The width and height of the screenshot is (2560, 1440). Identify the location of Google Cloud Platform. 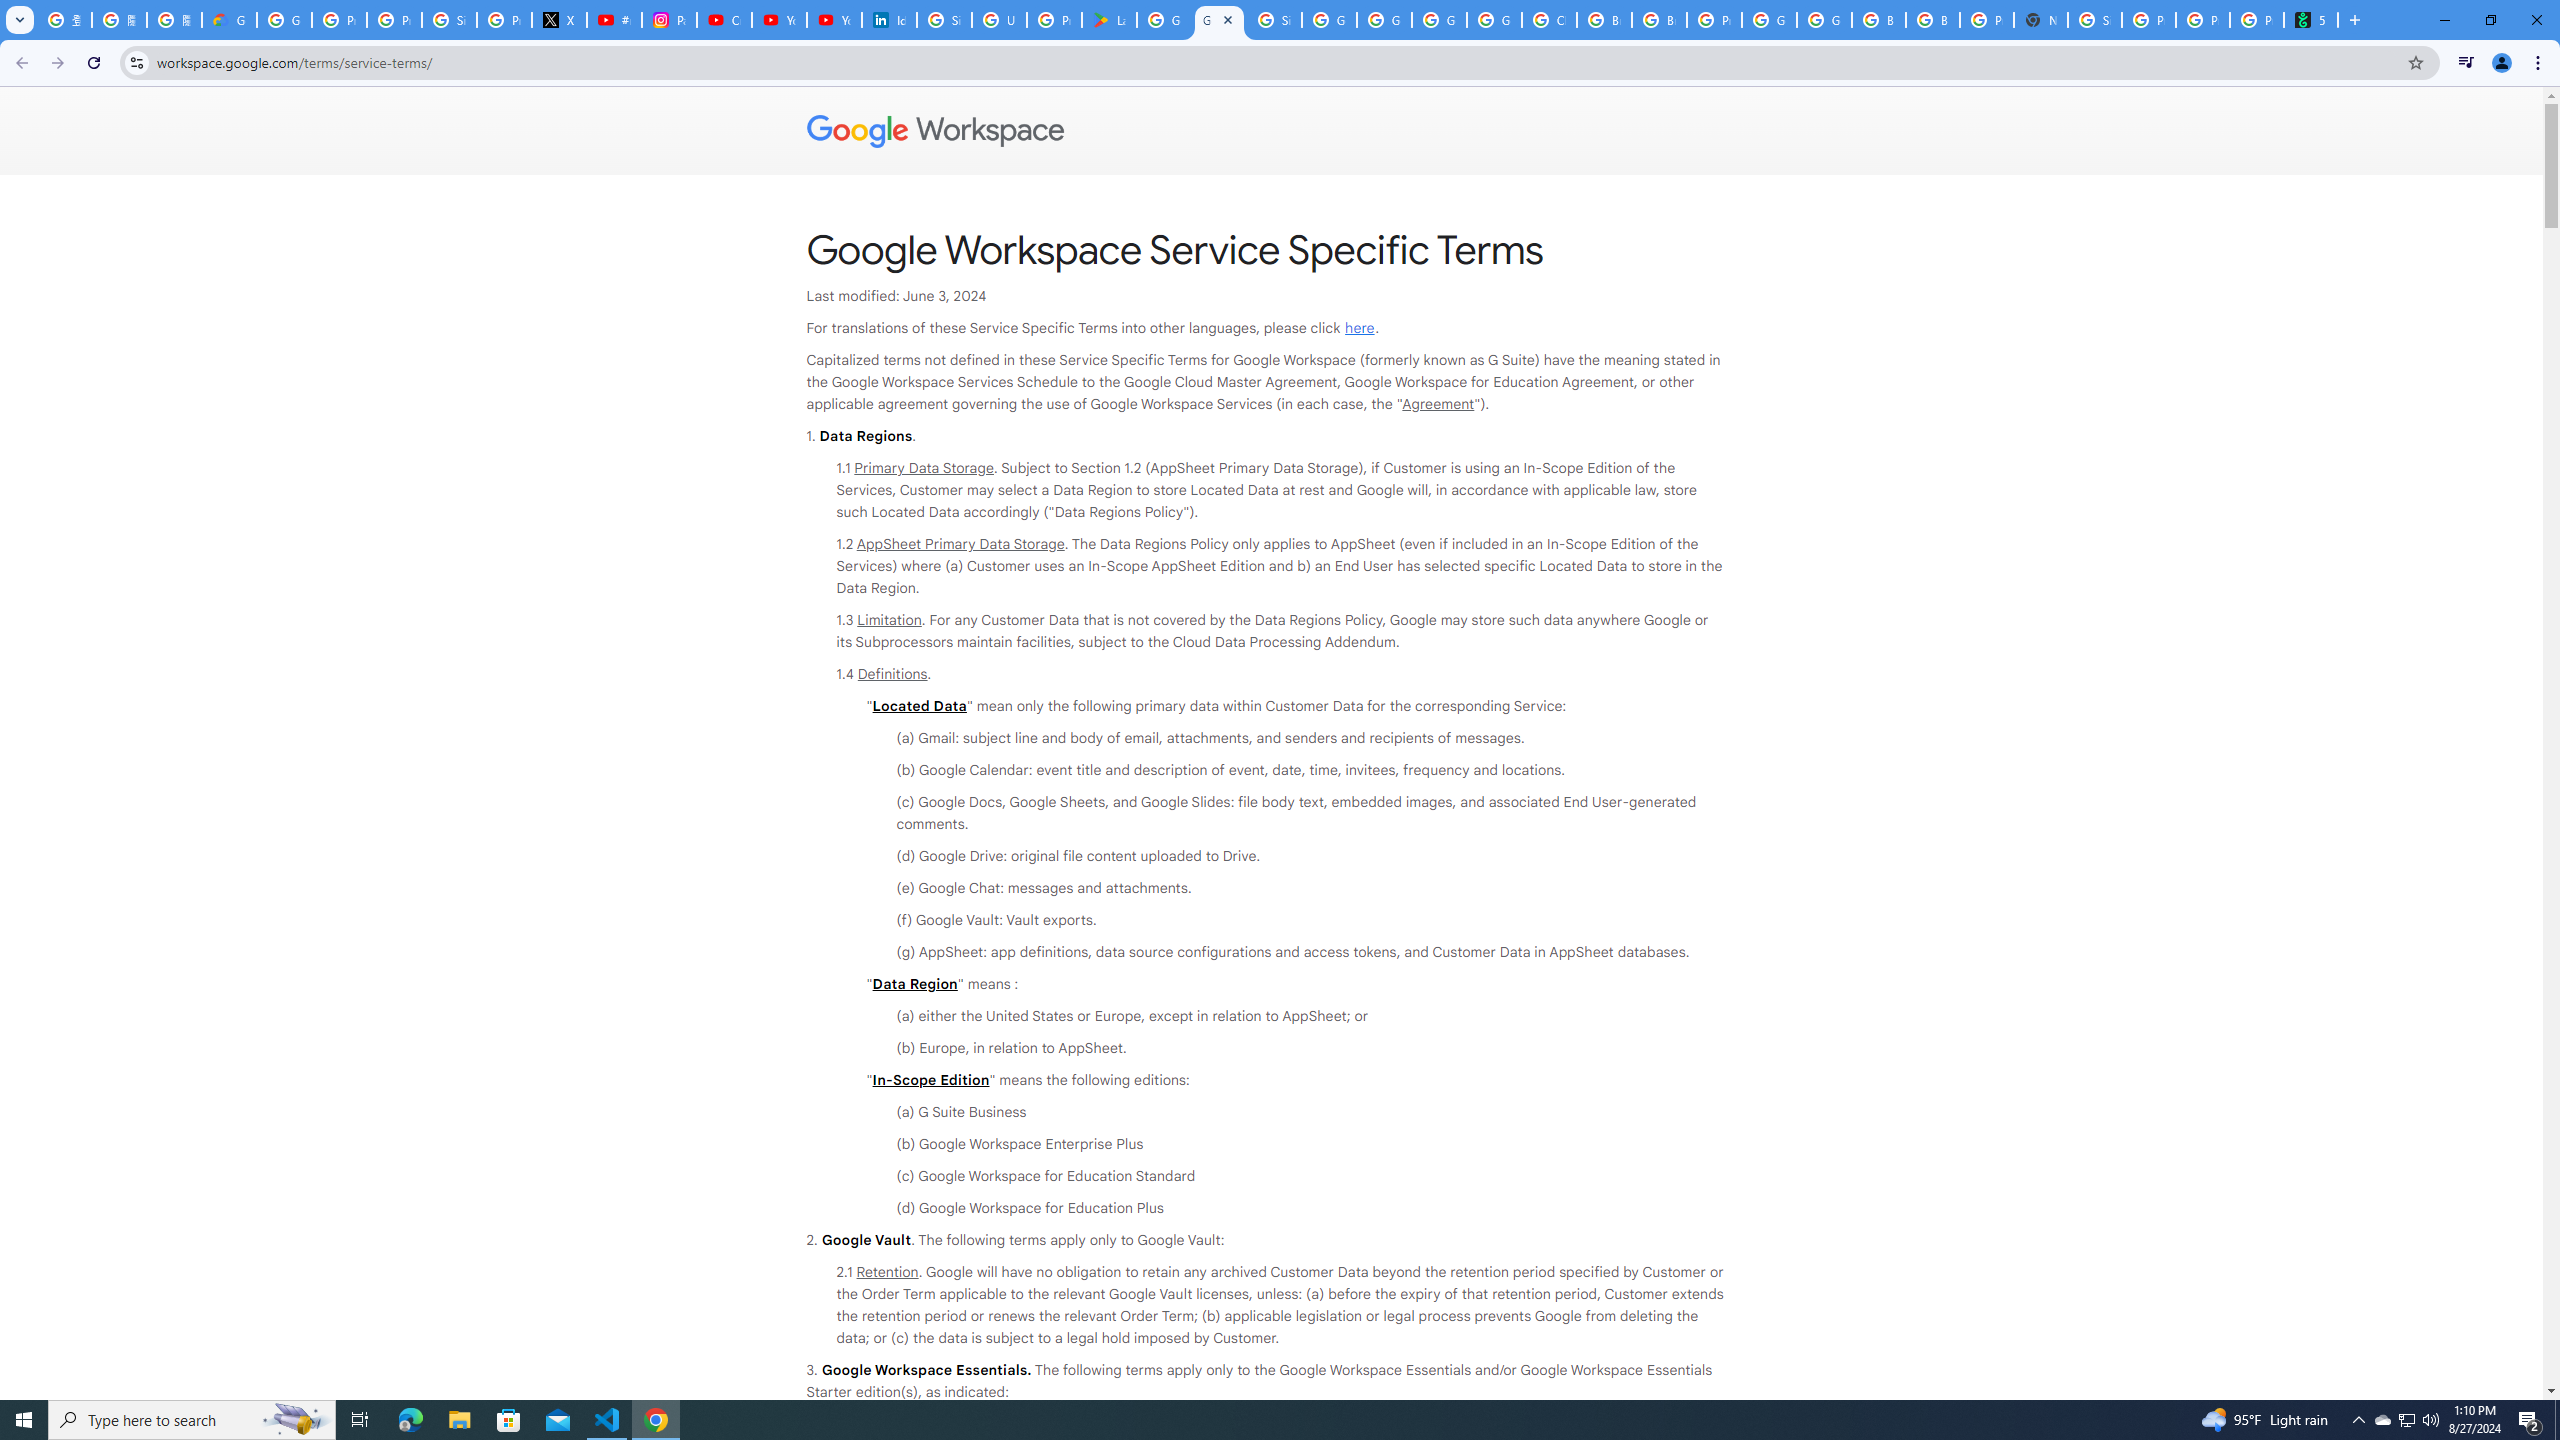
(1440, 20).